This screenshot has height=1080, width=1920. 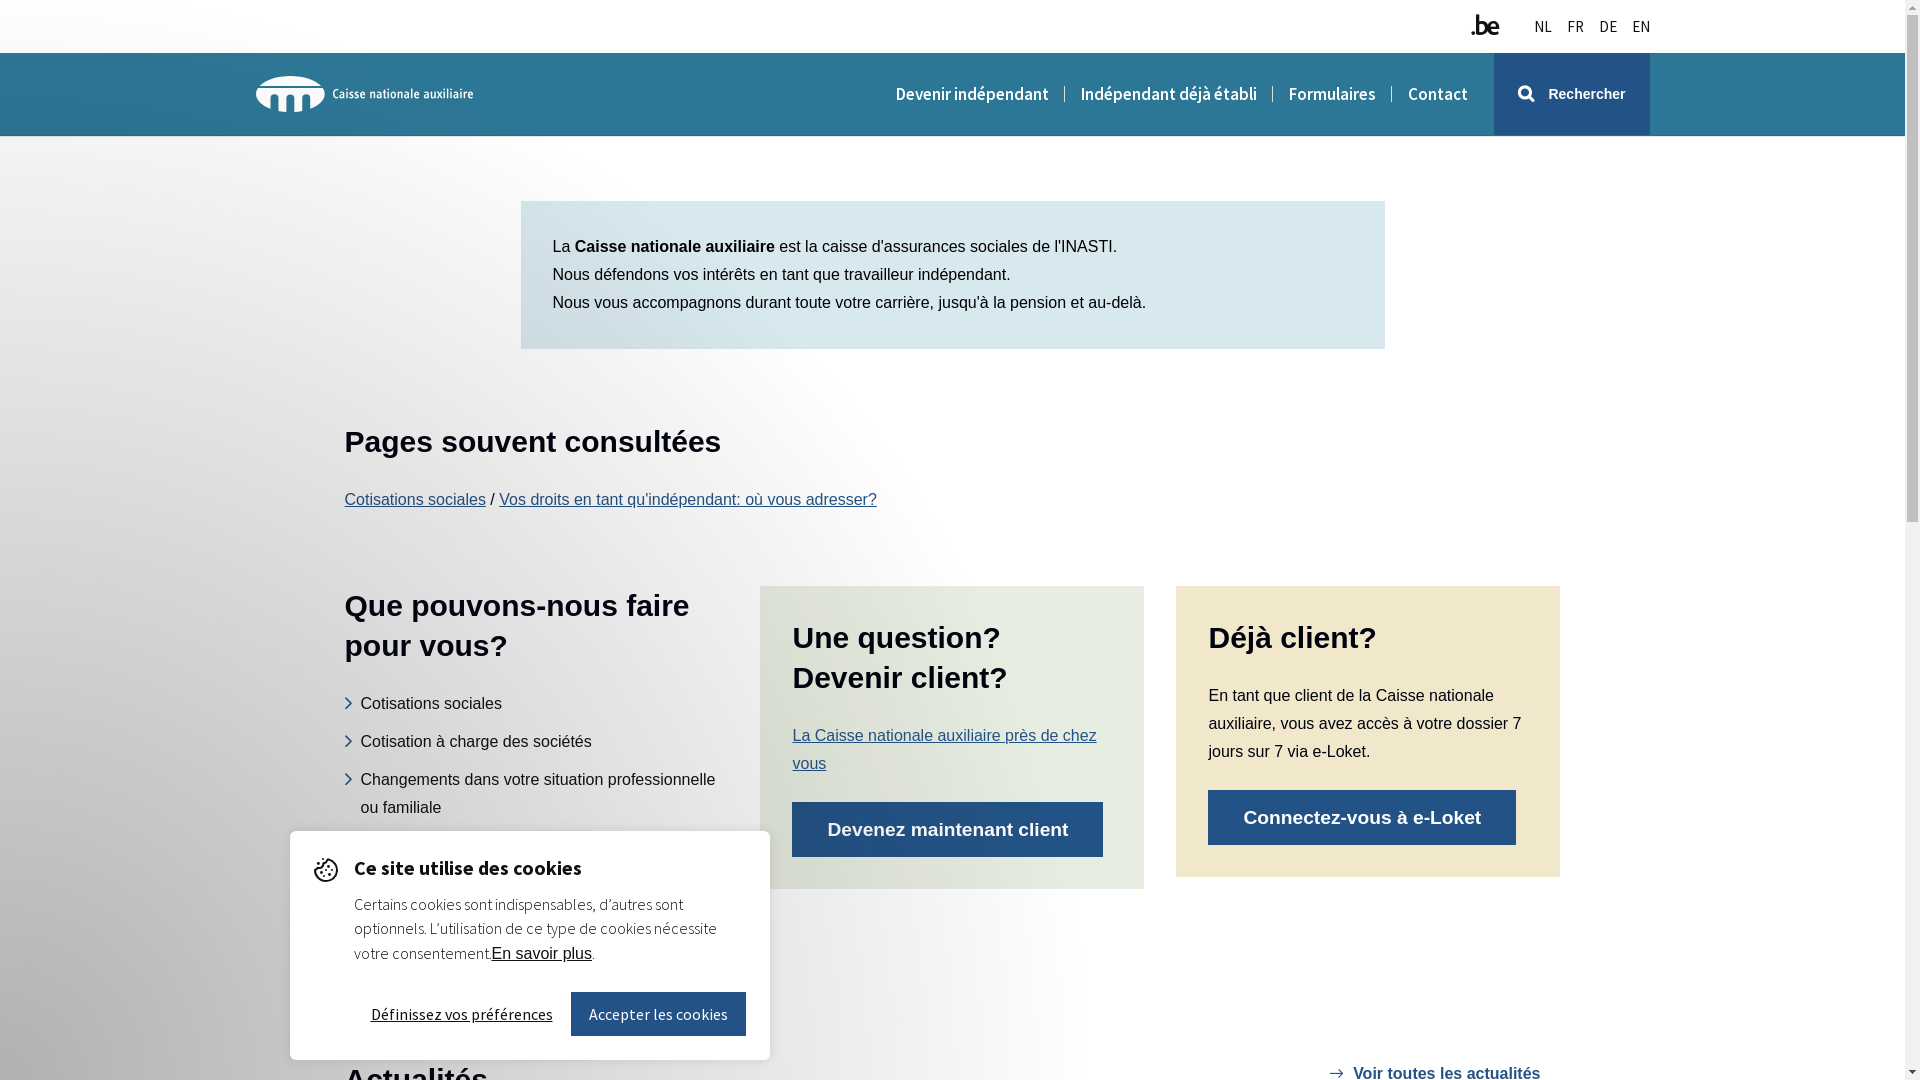 I want to click on Accepter les cookies, so click(x=658, y=1014).